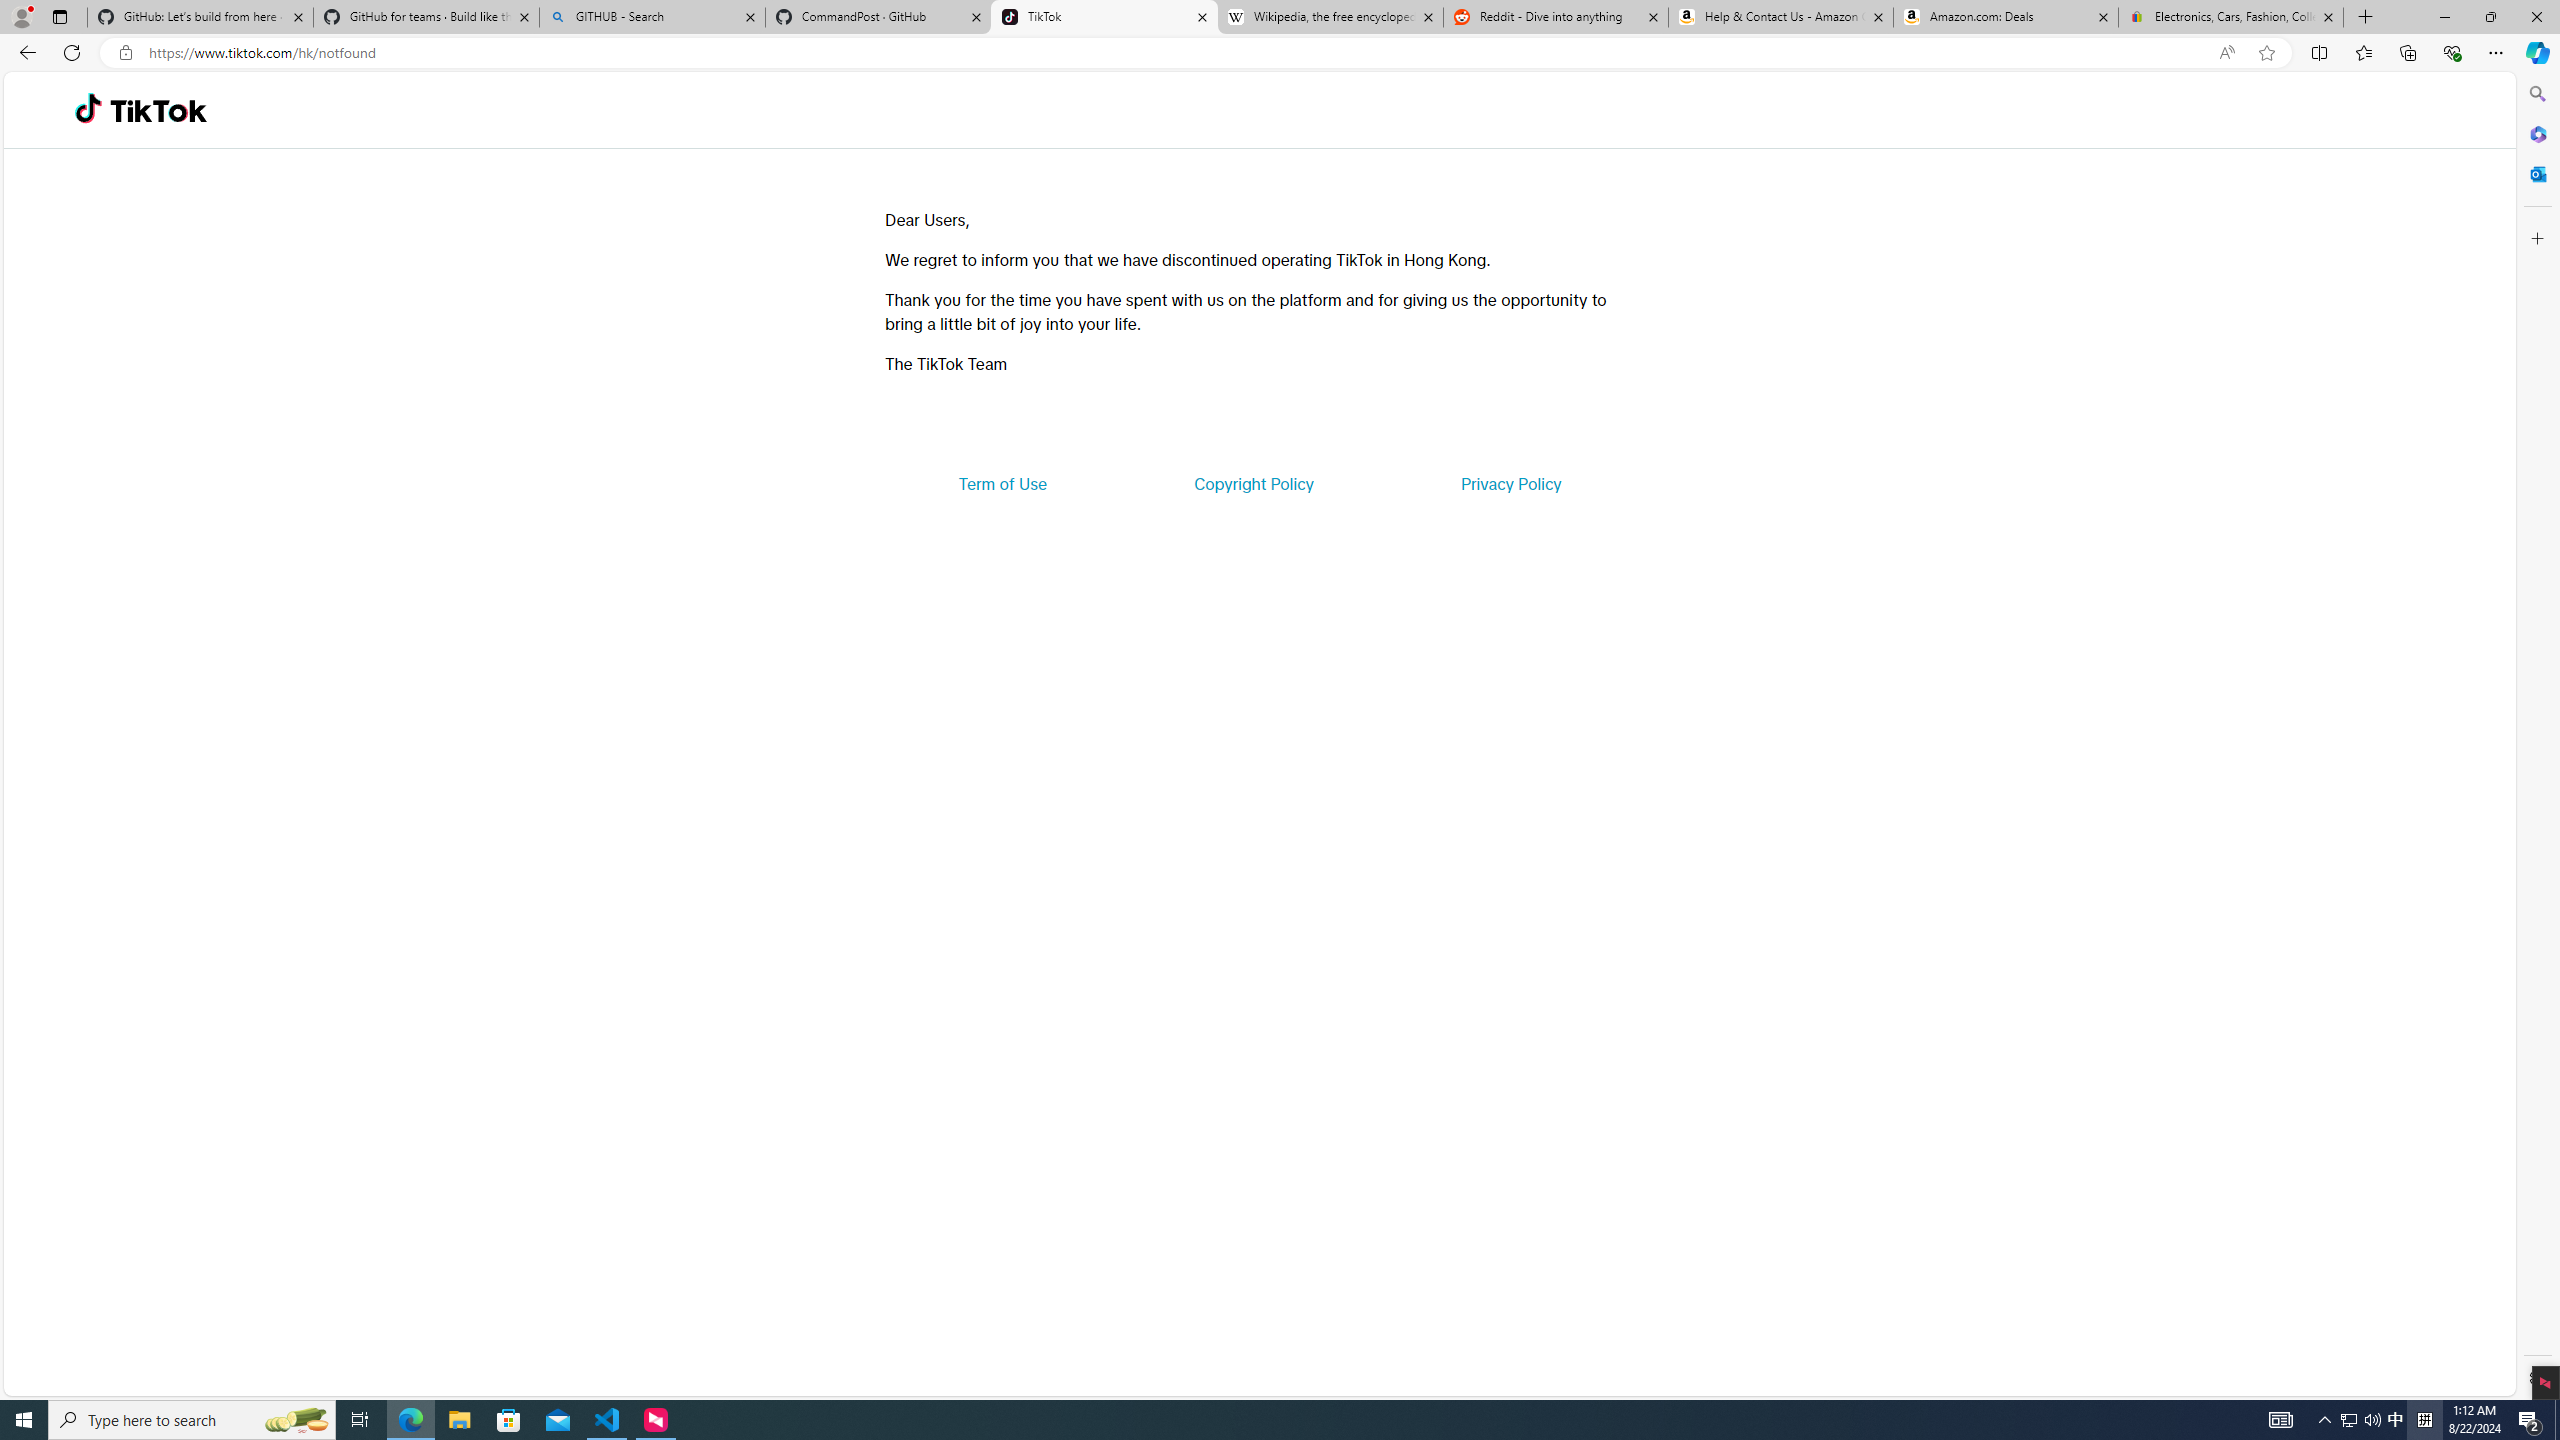  Describe the element at coordinates (1252, 484) in the screenshot. I see `Copyright Policy` at that location.